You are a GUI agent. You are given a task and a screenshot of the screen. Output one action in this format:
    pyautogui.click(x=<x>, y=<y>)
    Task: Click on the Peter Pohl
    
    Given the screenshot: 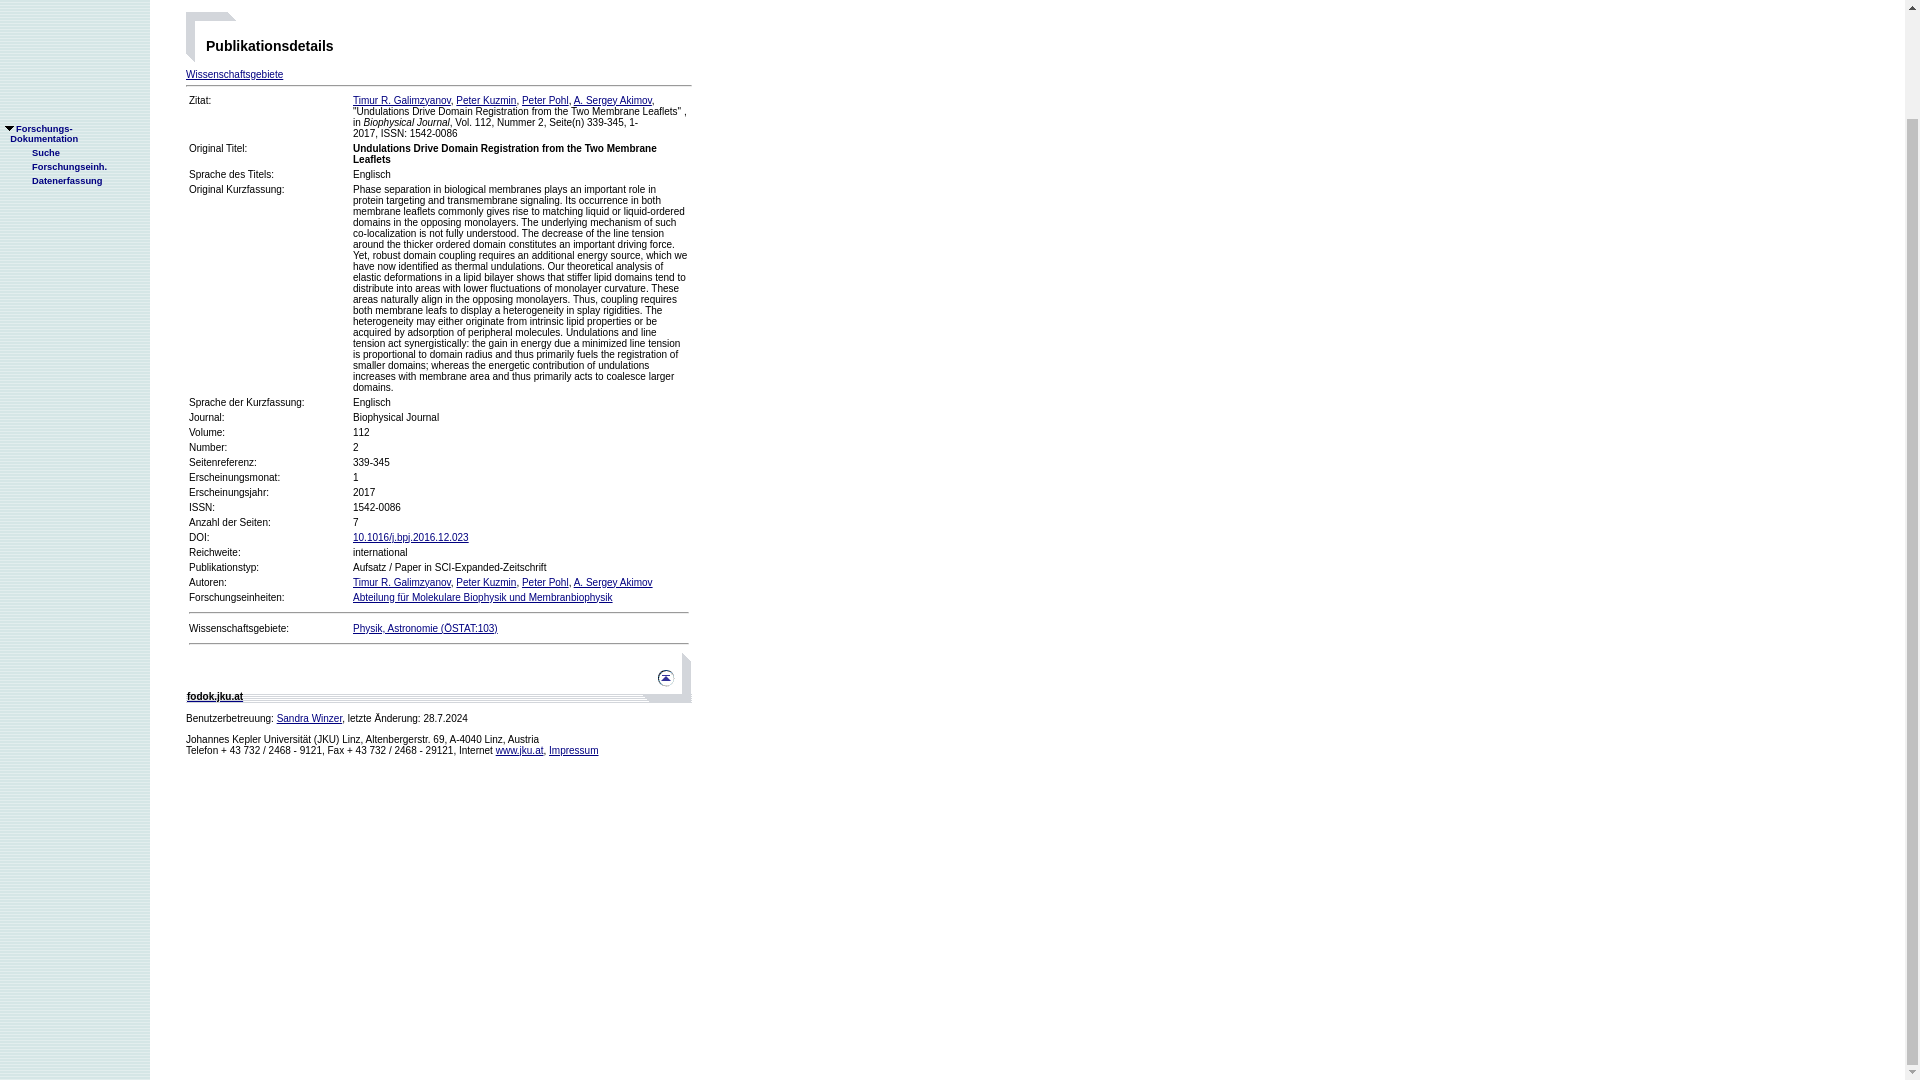 What is the action you would take?
    pyautogui.click(x=545, y=582)
    